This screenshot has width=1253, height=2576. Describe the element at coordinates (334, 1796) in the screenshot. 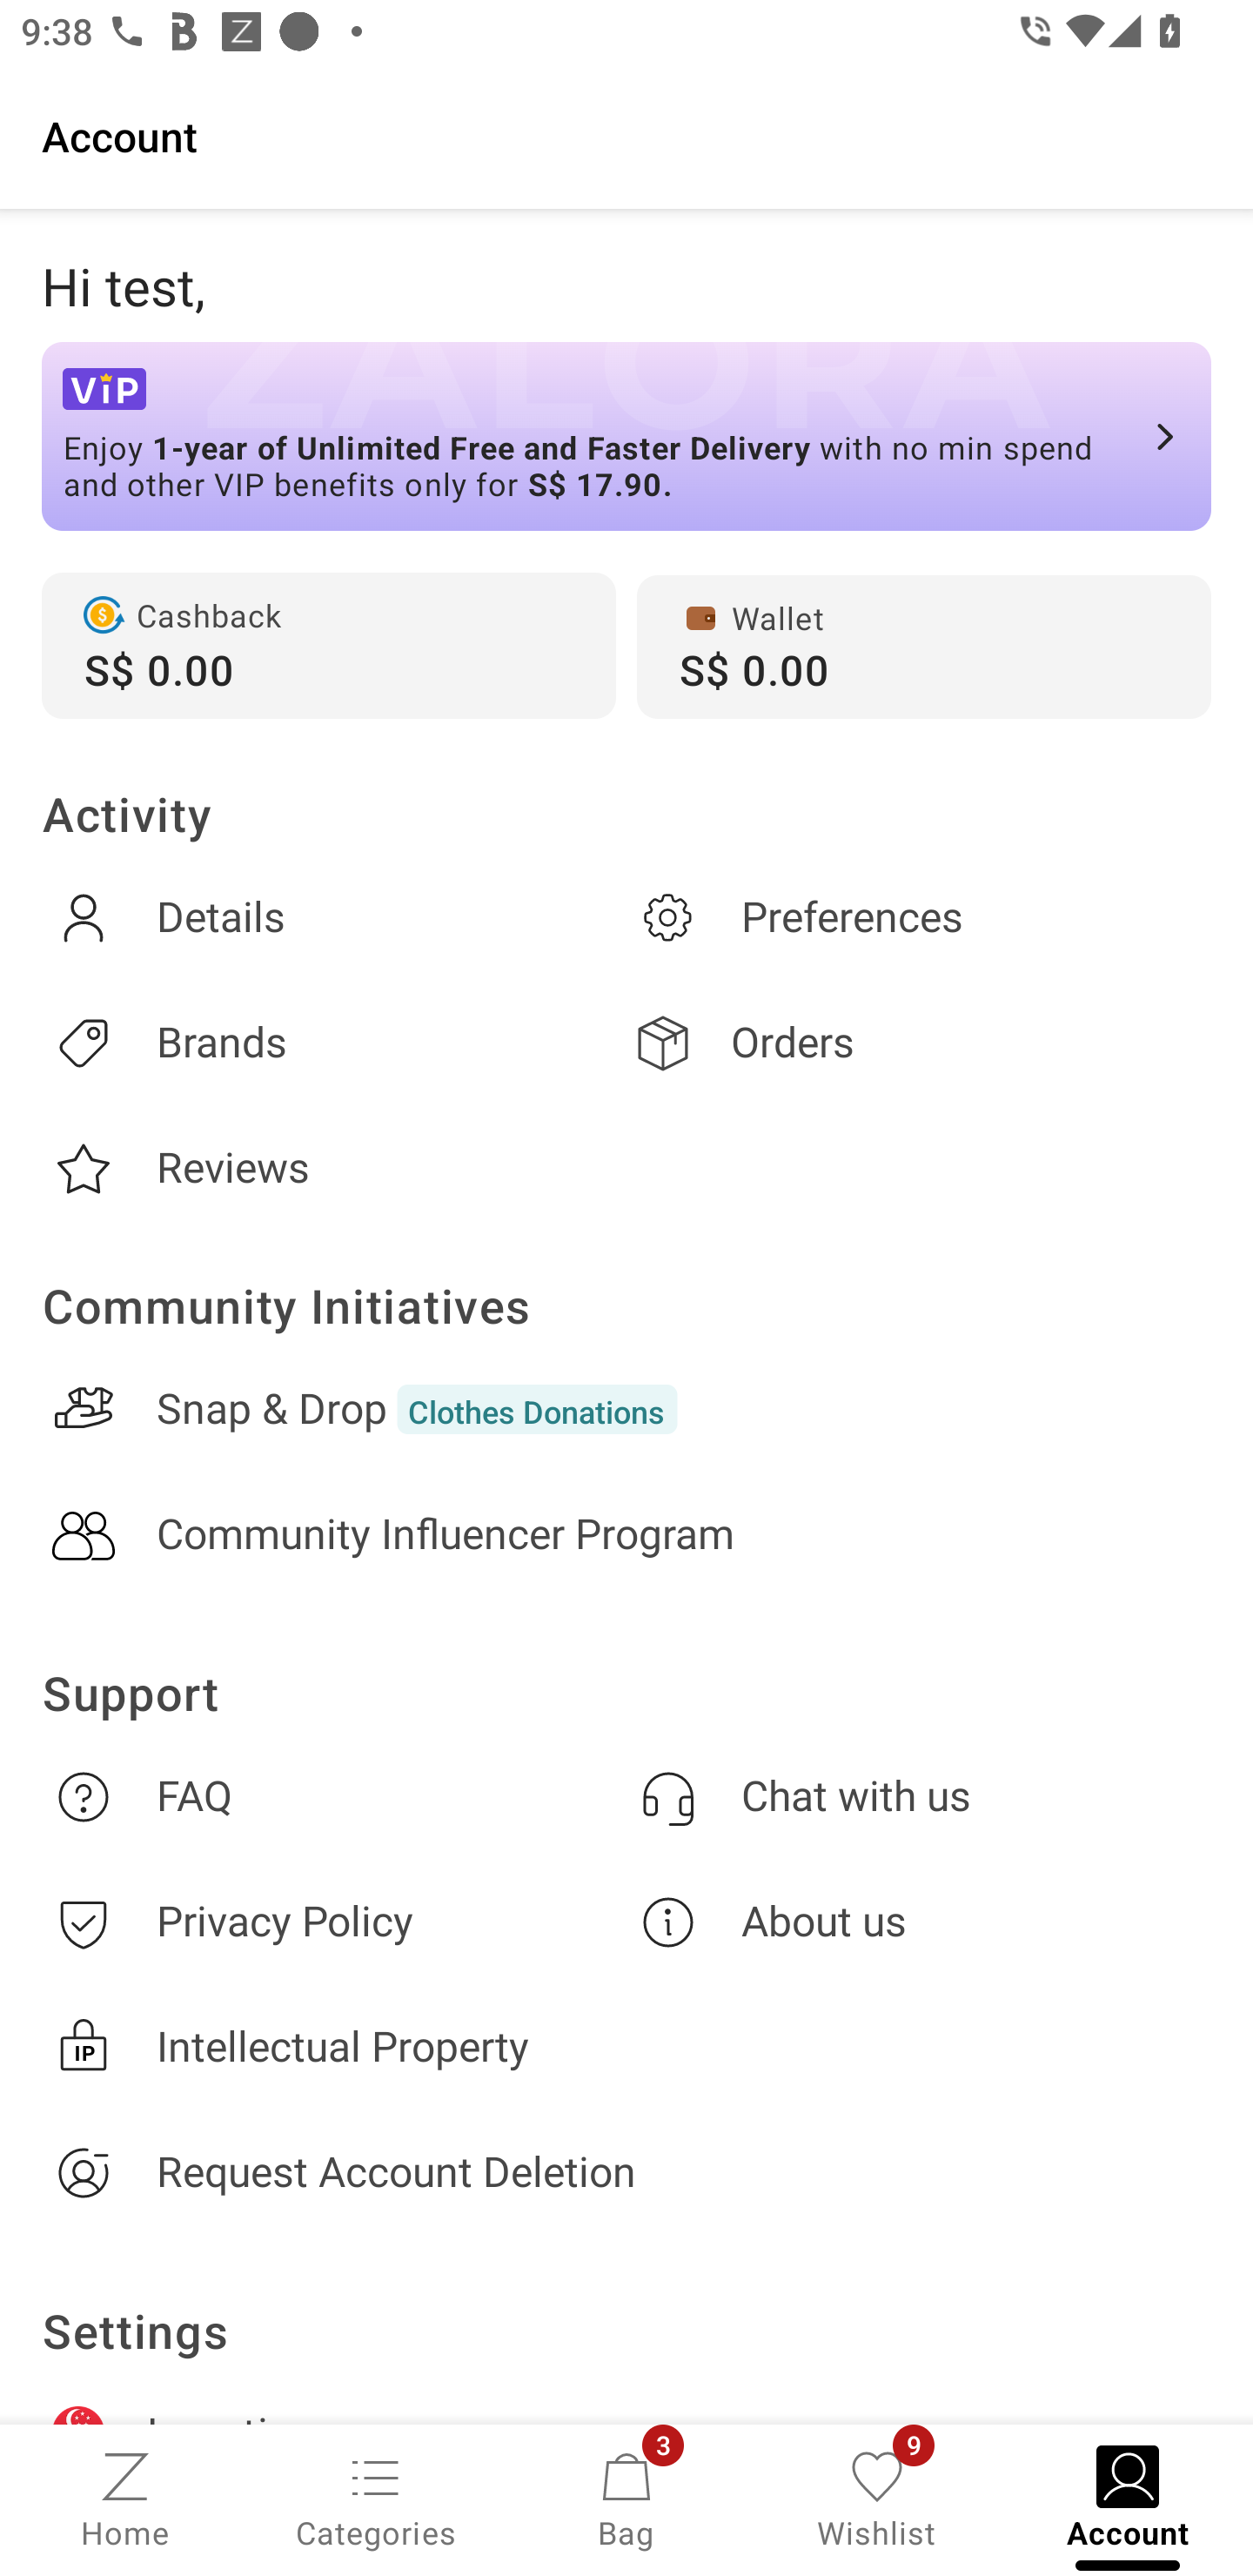

I see `FAQ` at that location.